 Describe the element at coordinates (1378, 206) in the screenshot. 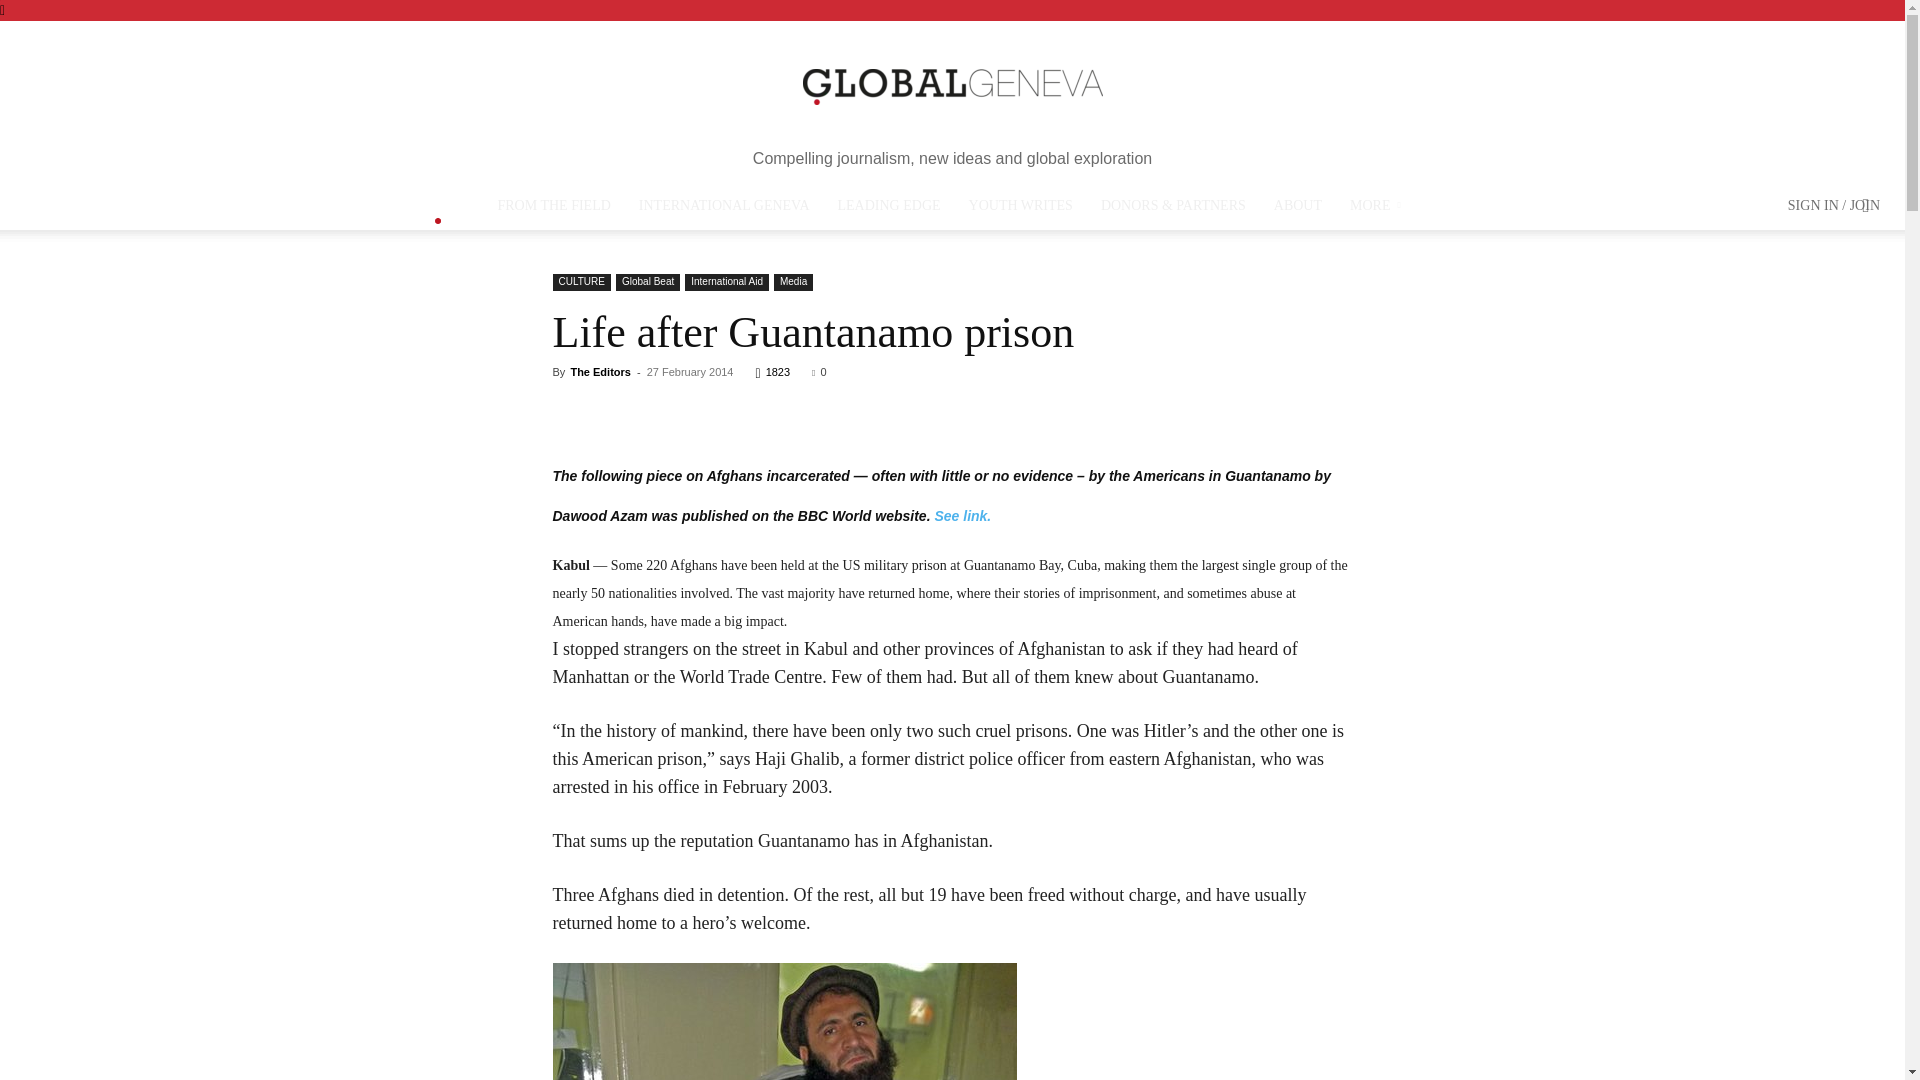

I see `MORE` at that location.